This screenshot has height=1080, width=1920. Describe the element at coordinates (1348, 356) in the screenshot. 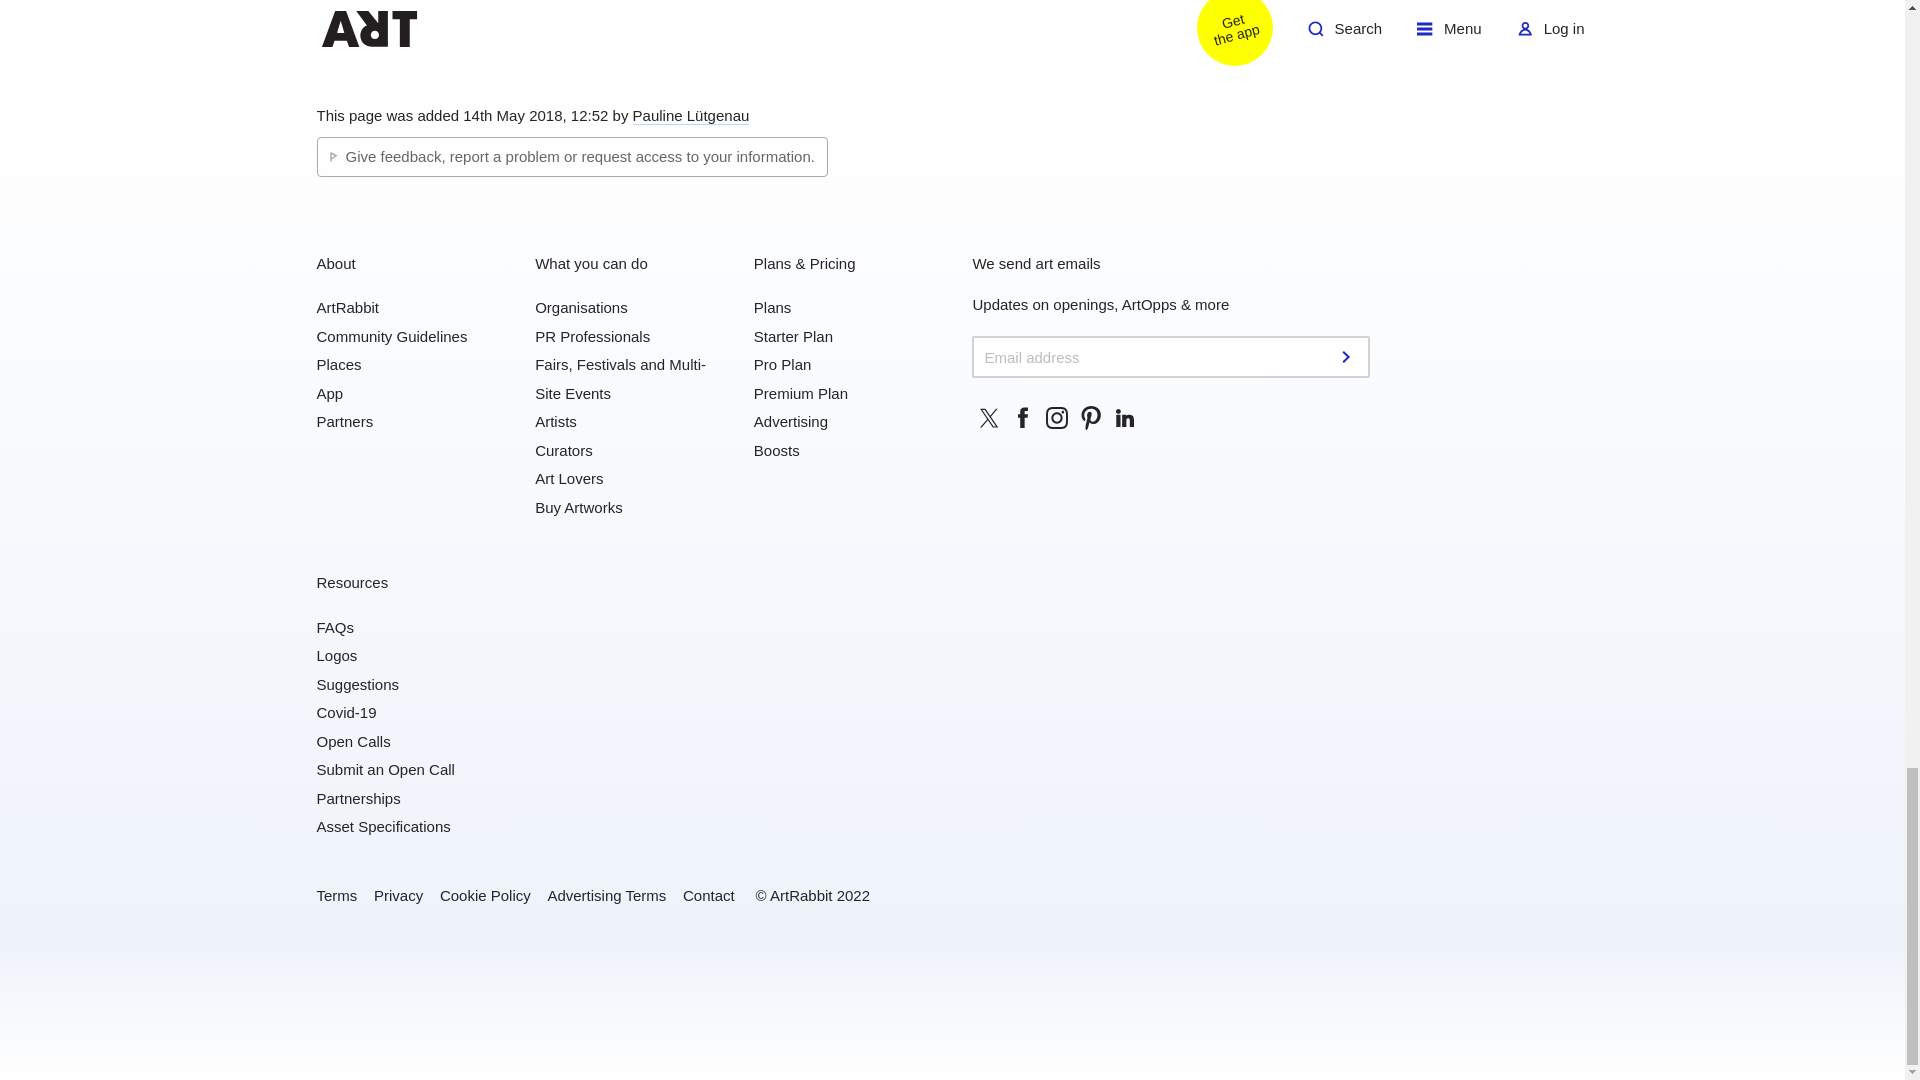

I see `submit` at that location.